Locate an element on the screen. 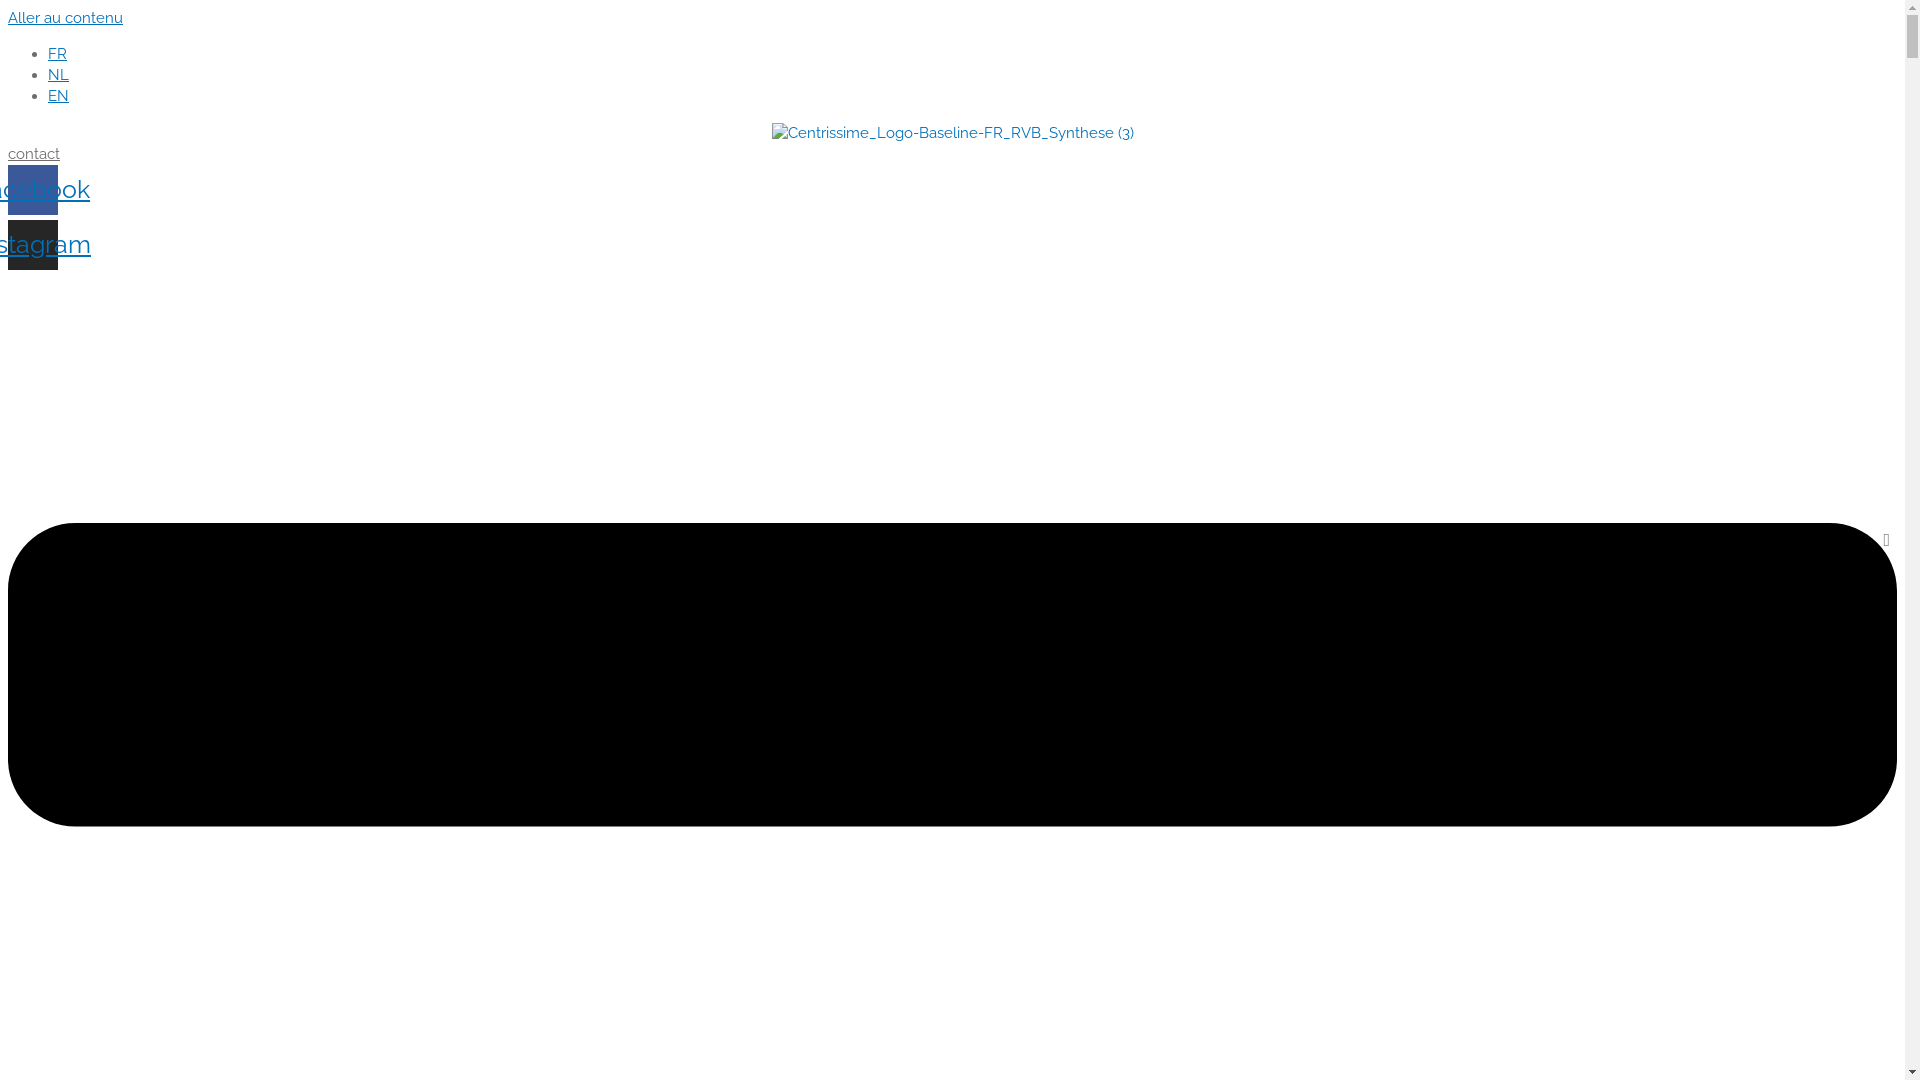  NL is located at coordinates (58, 75).